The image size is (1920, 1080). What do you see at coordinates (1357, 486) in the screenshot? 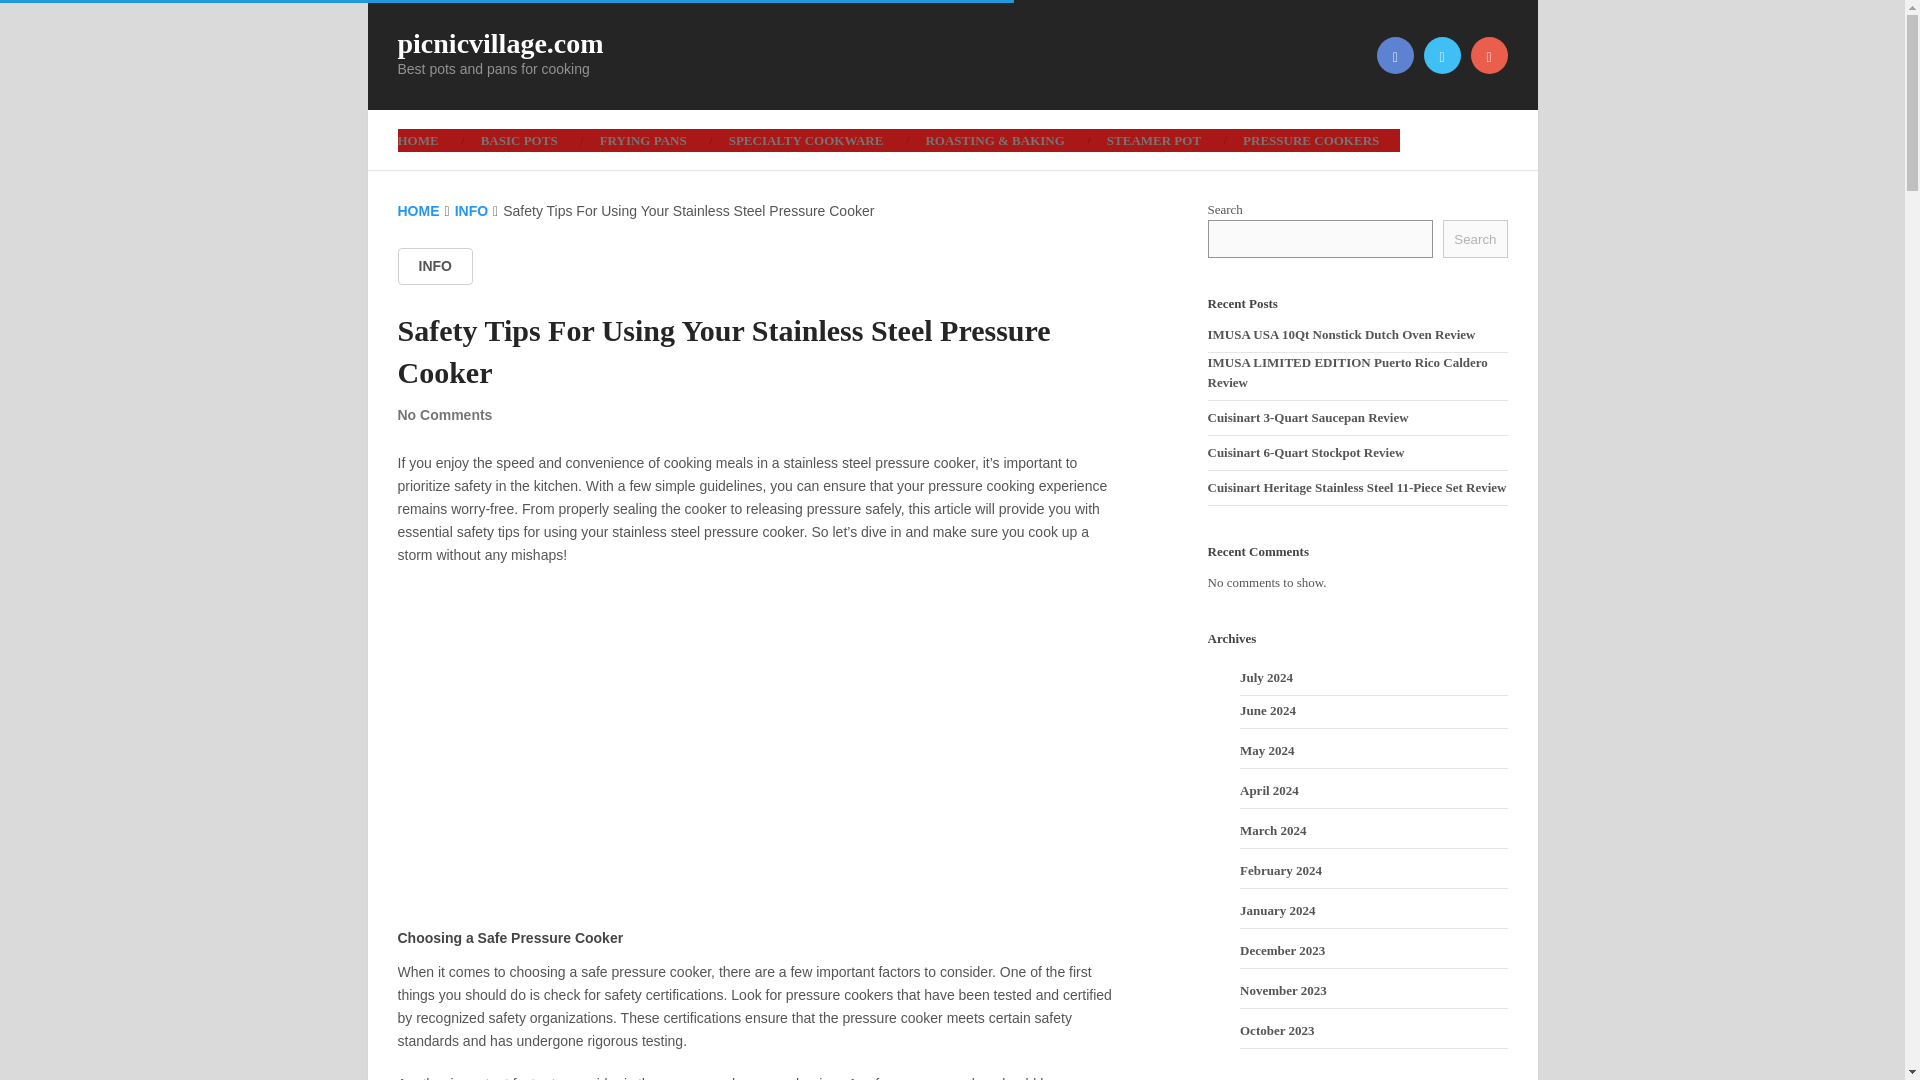
I see `Cuisinart Heritage Stainless Steel 11-Piece Set Review` at bounding box center [1357, 486].